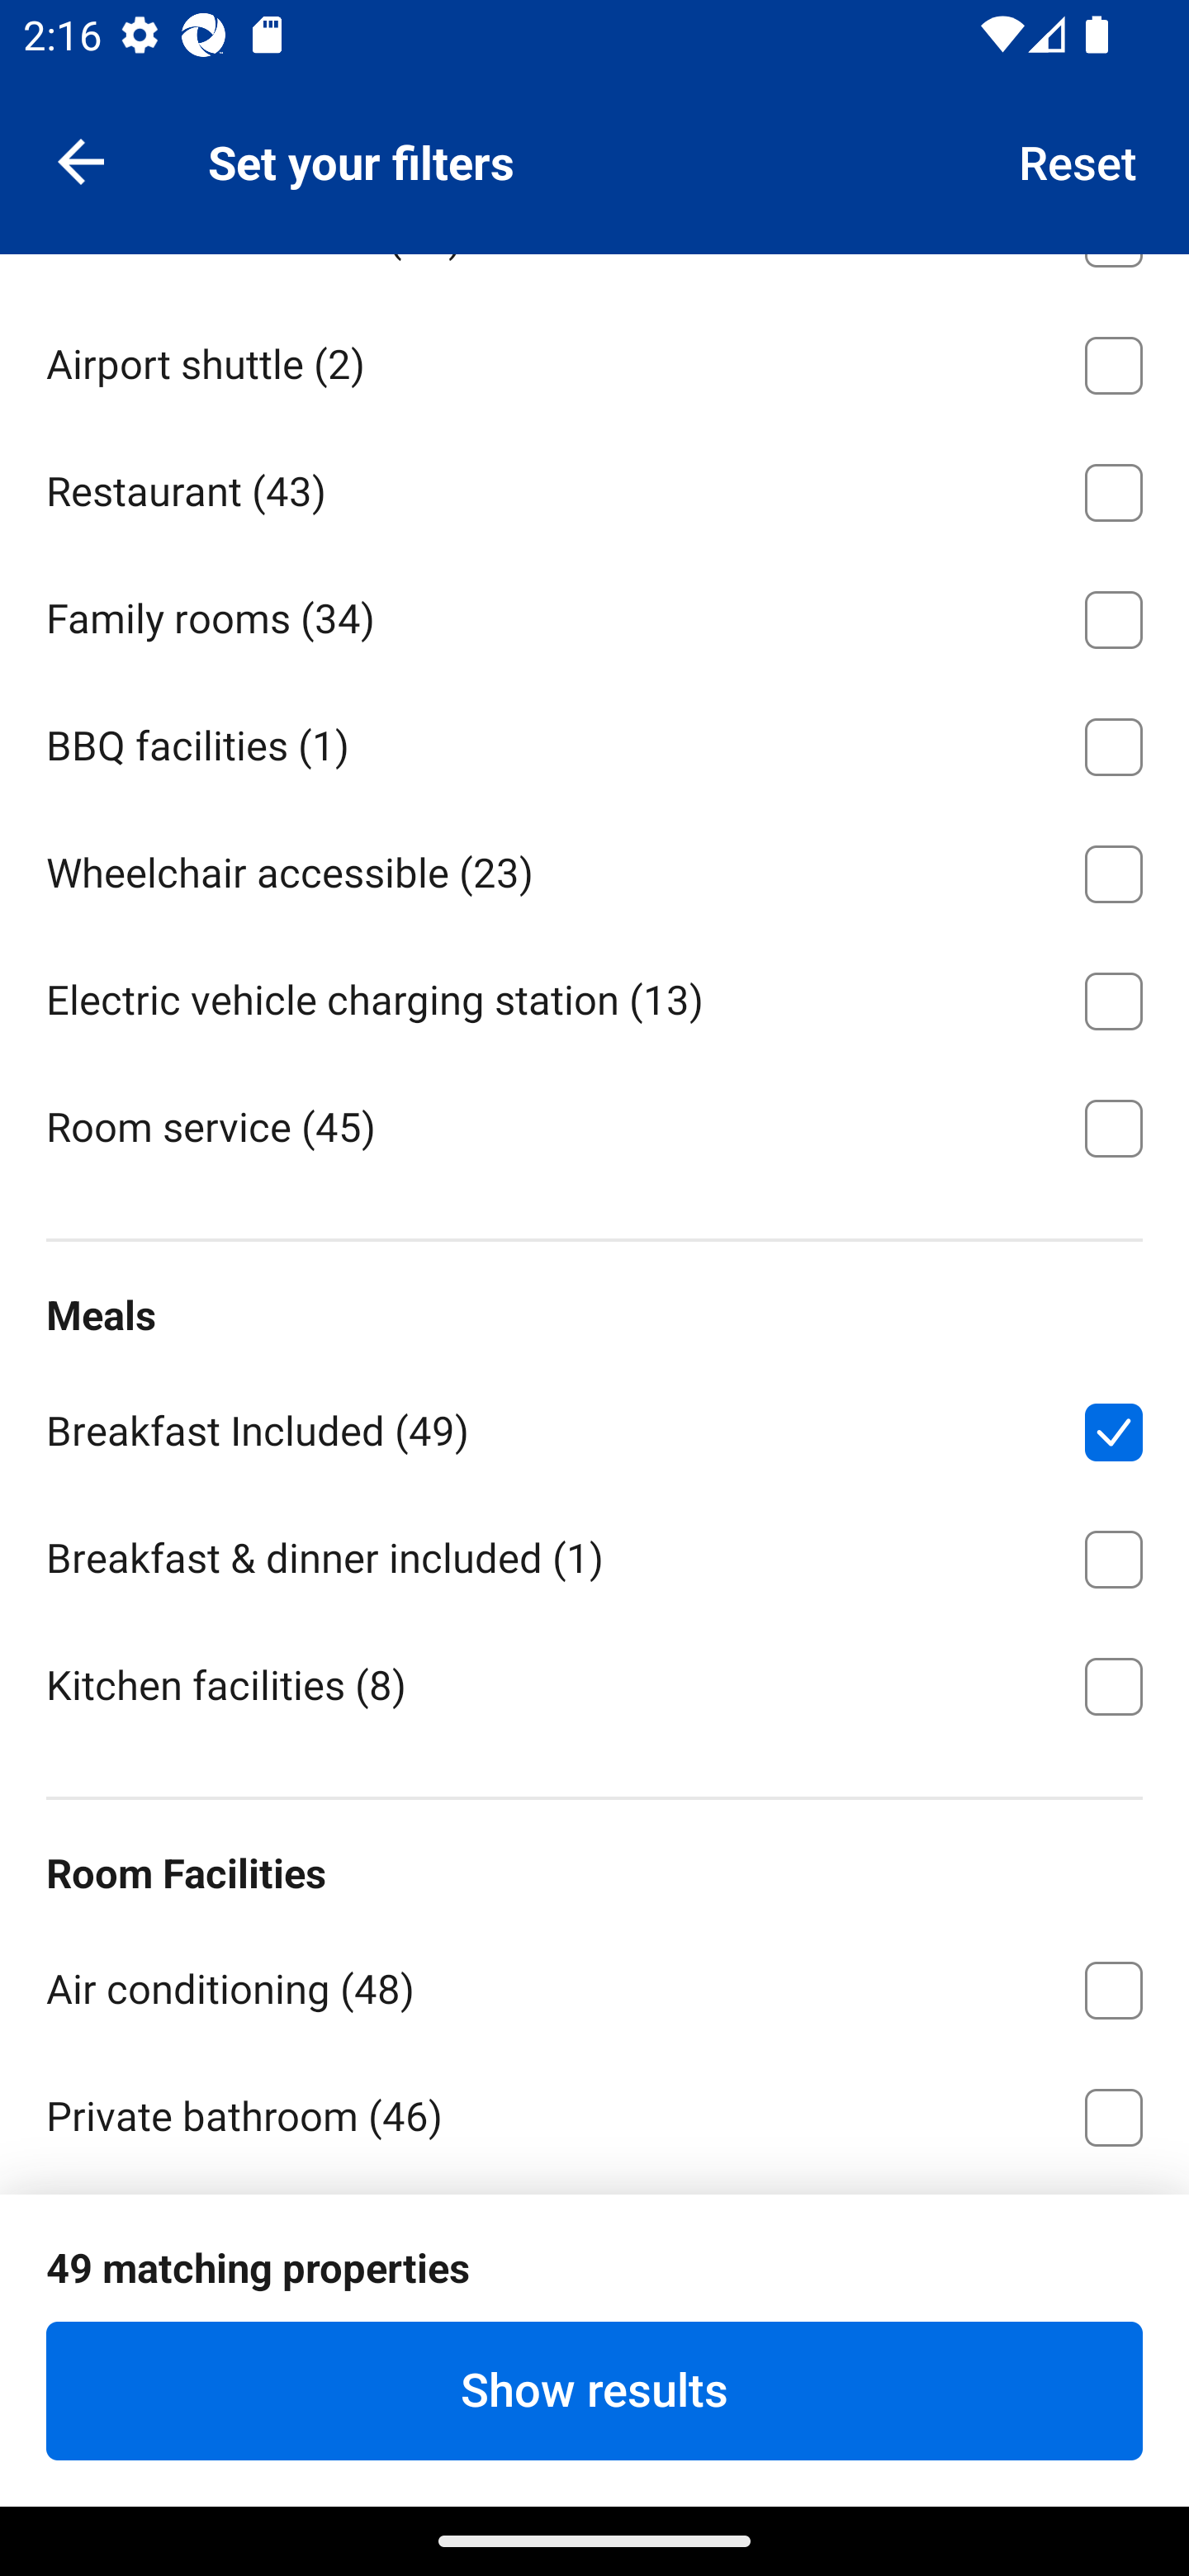 Image resolution: width=1189 pixels, height=2576 pixels. I want to click on Kitchen facilities ⁦(8), so click(594, 1683).